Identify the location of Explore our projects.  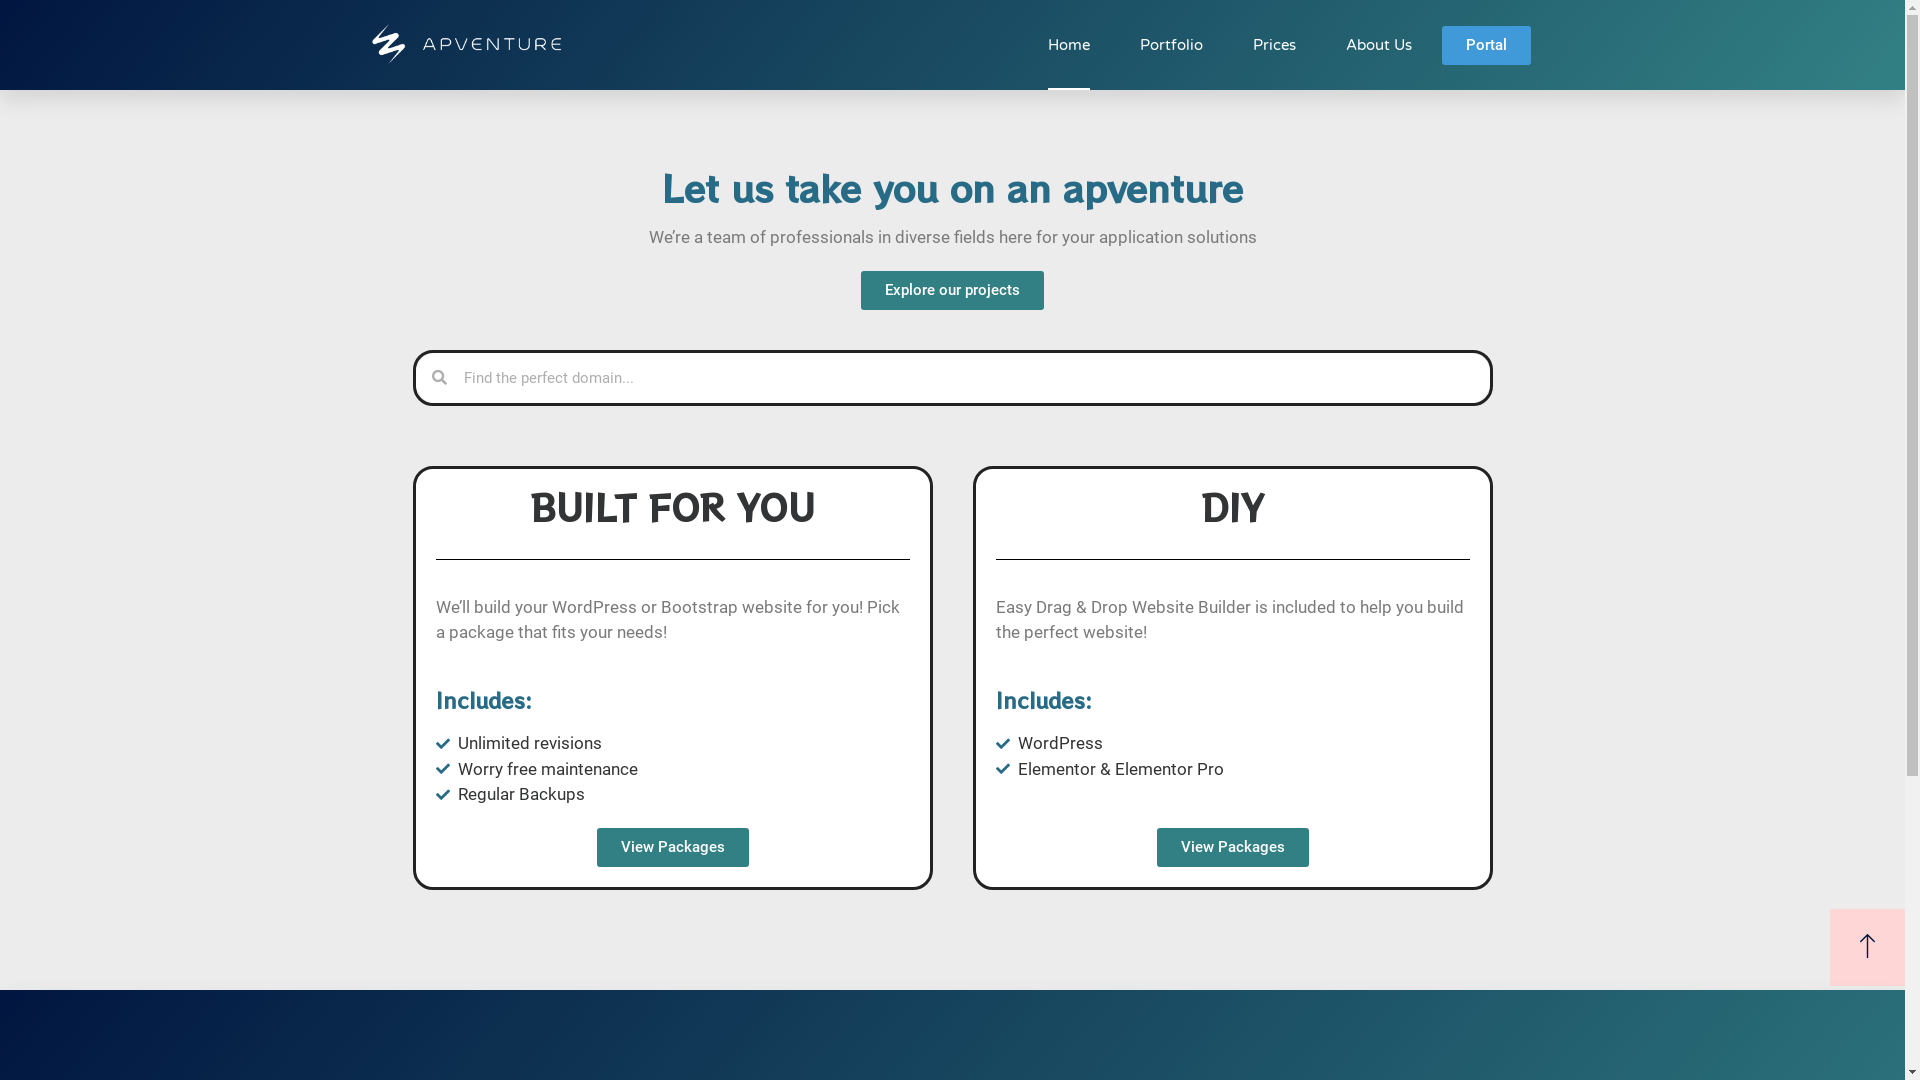
(952, 290).